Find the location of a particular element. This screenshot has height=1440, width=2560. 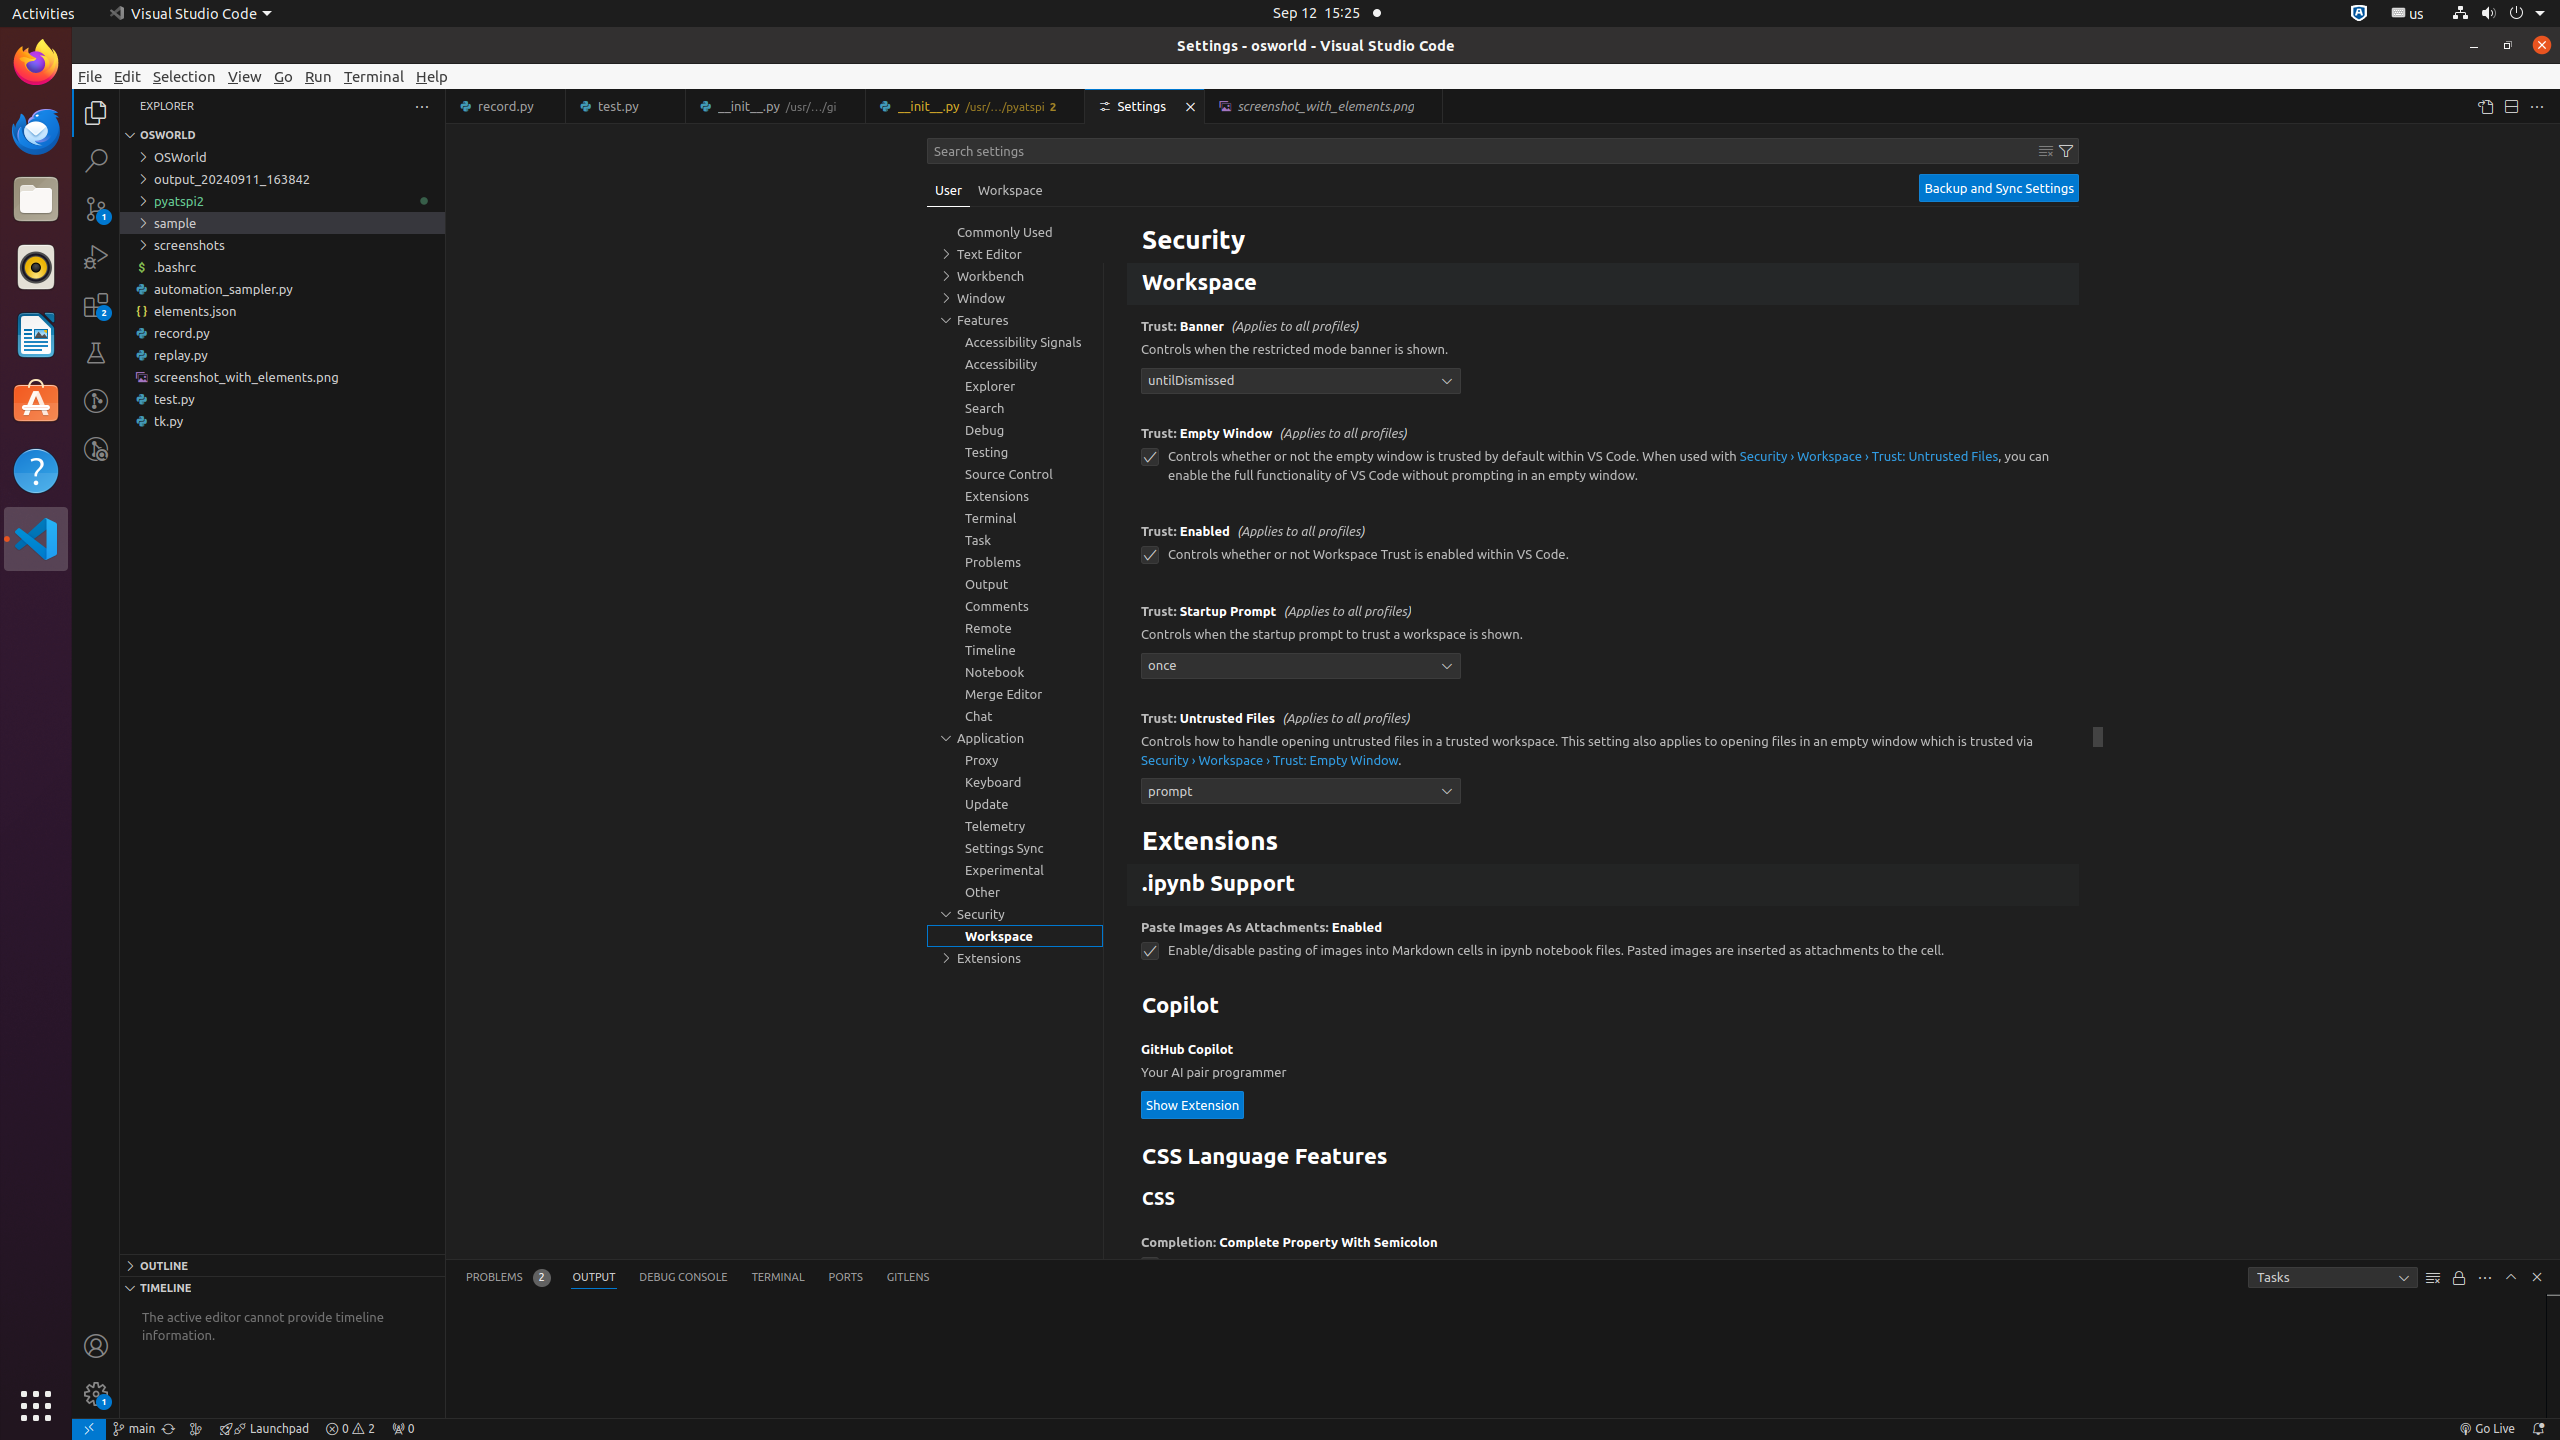

Open Settings (JSON) is located at coordinates (2485, 106).